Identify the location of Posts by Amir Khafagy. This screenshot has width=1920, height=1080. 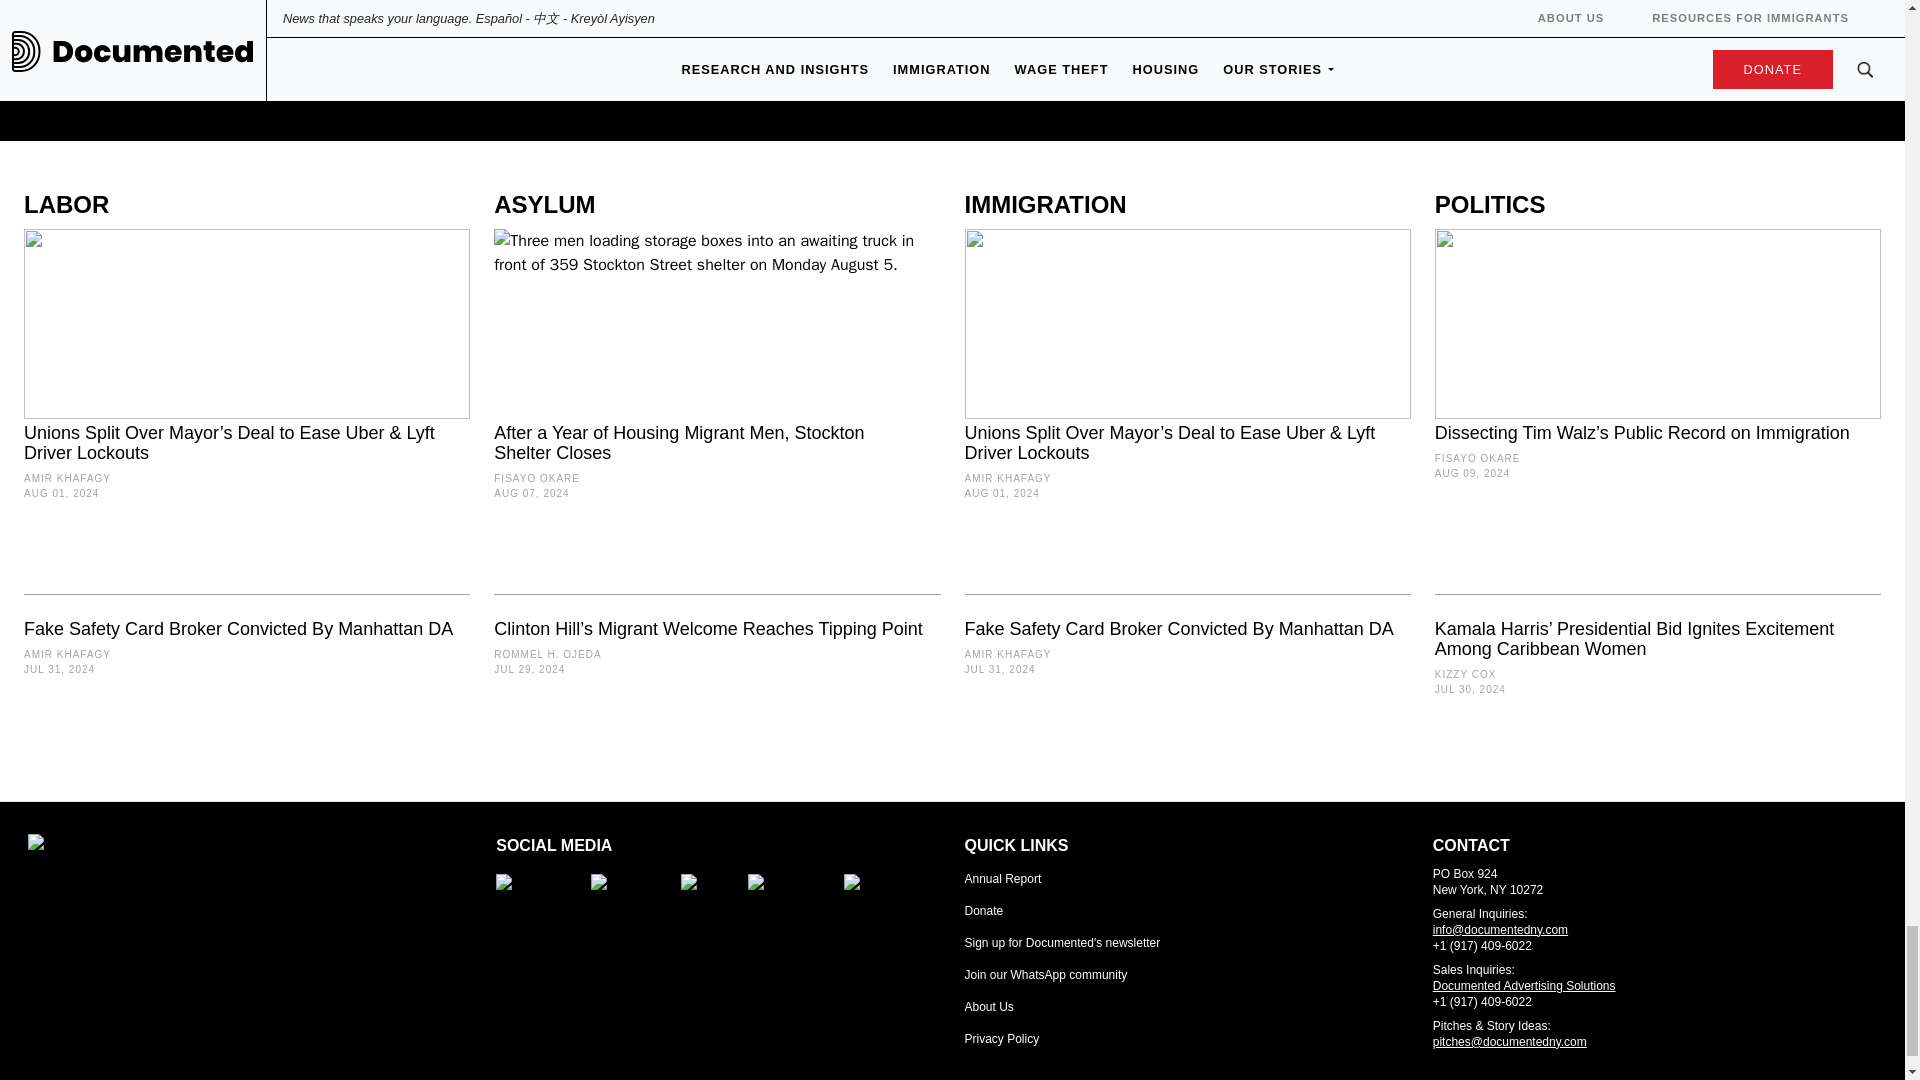
(1006, 478).